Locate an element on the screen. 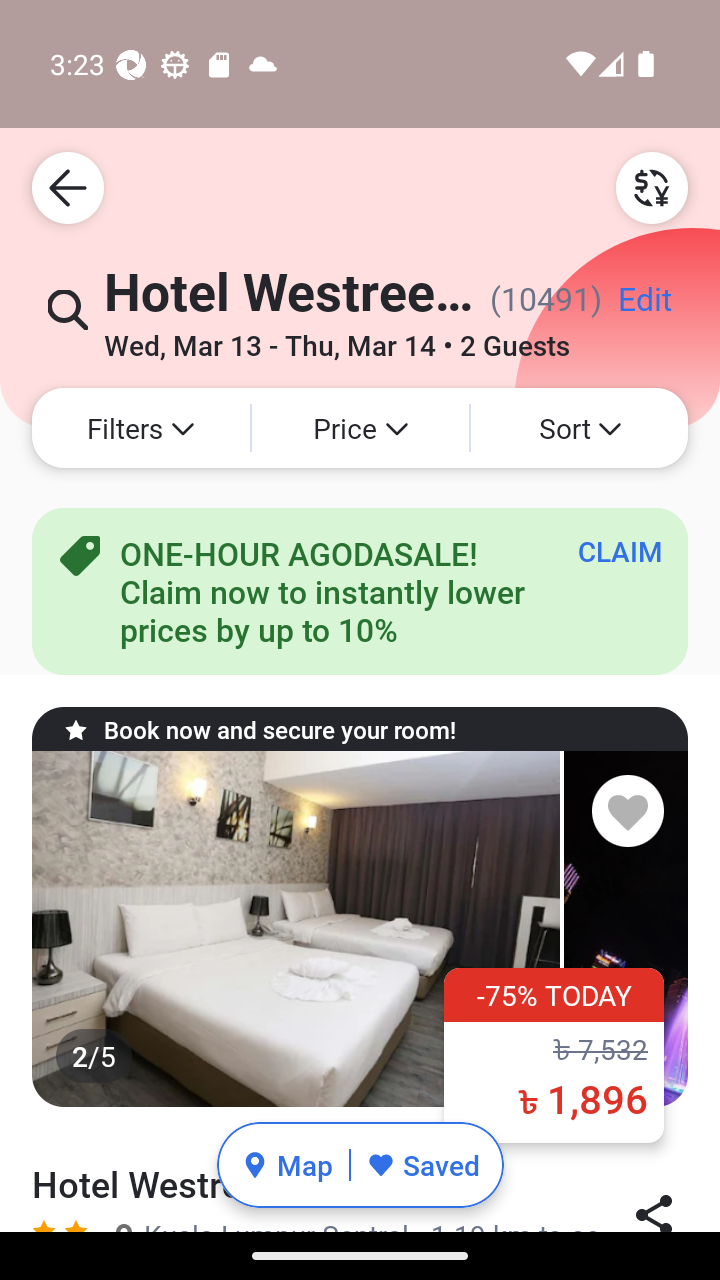  Filters is located at coordinates (140, 428).